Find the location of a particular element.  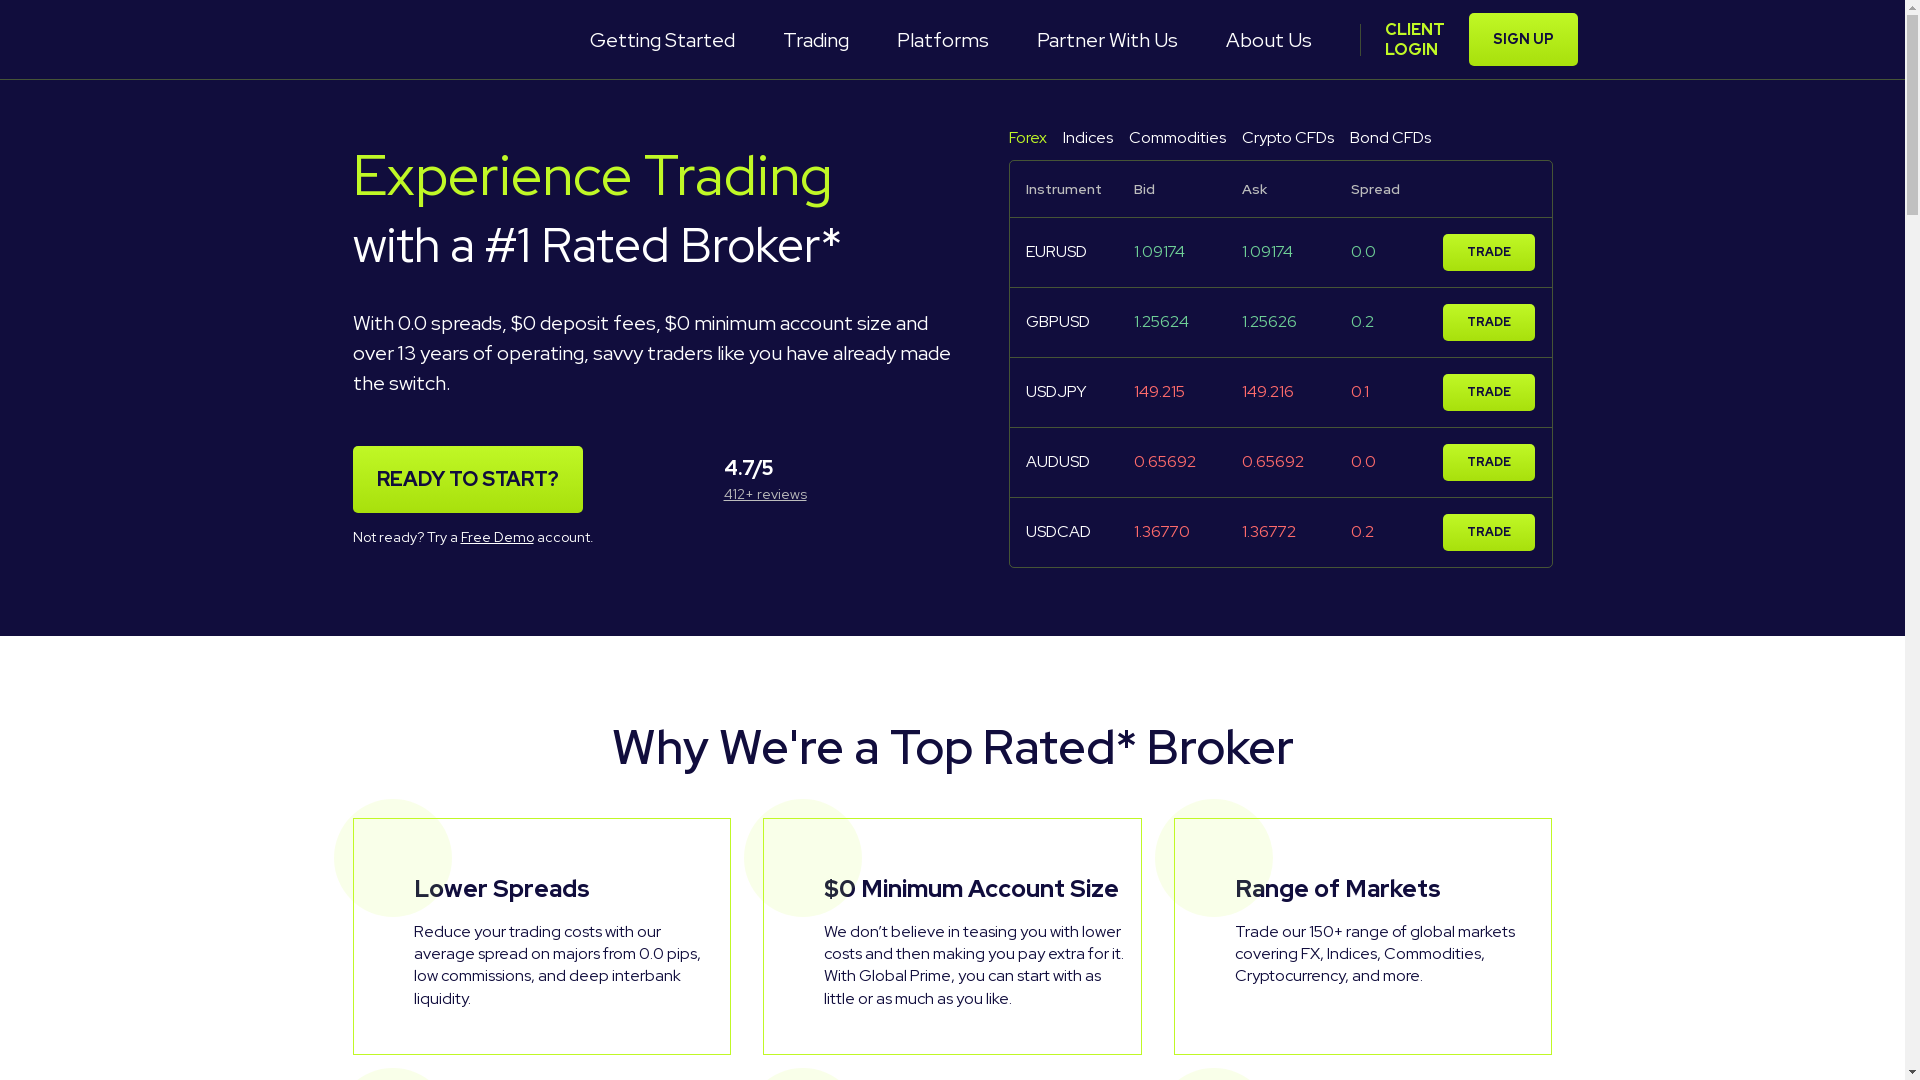

Free Demo is located at coordinates (496, 537).